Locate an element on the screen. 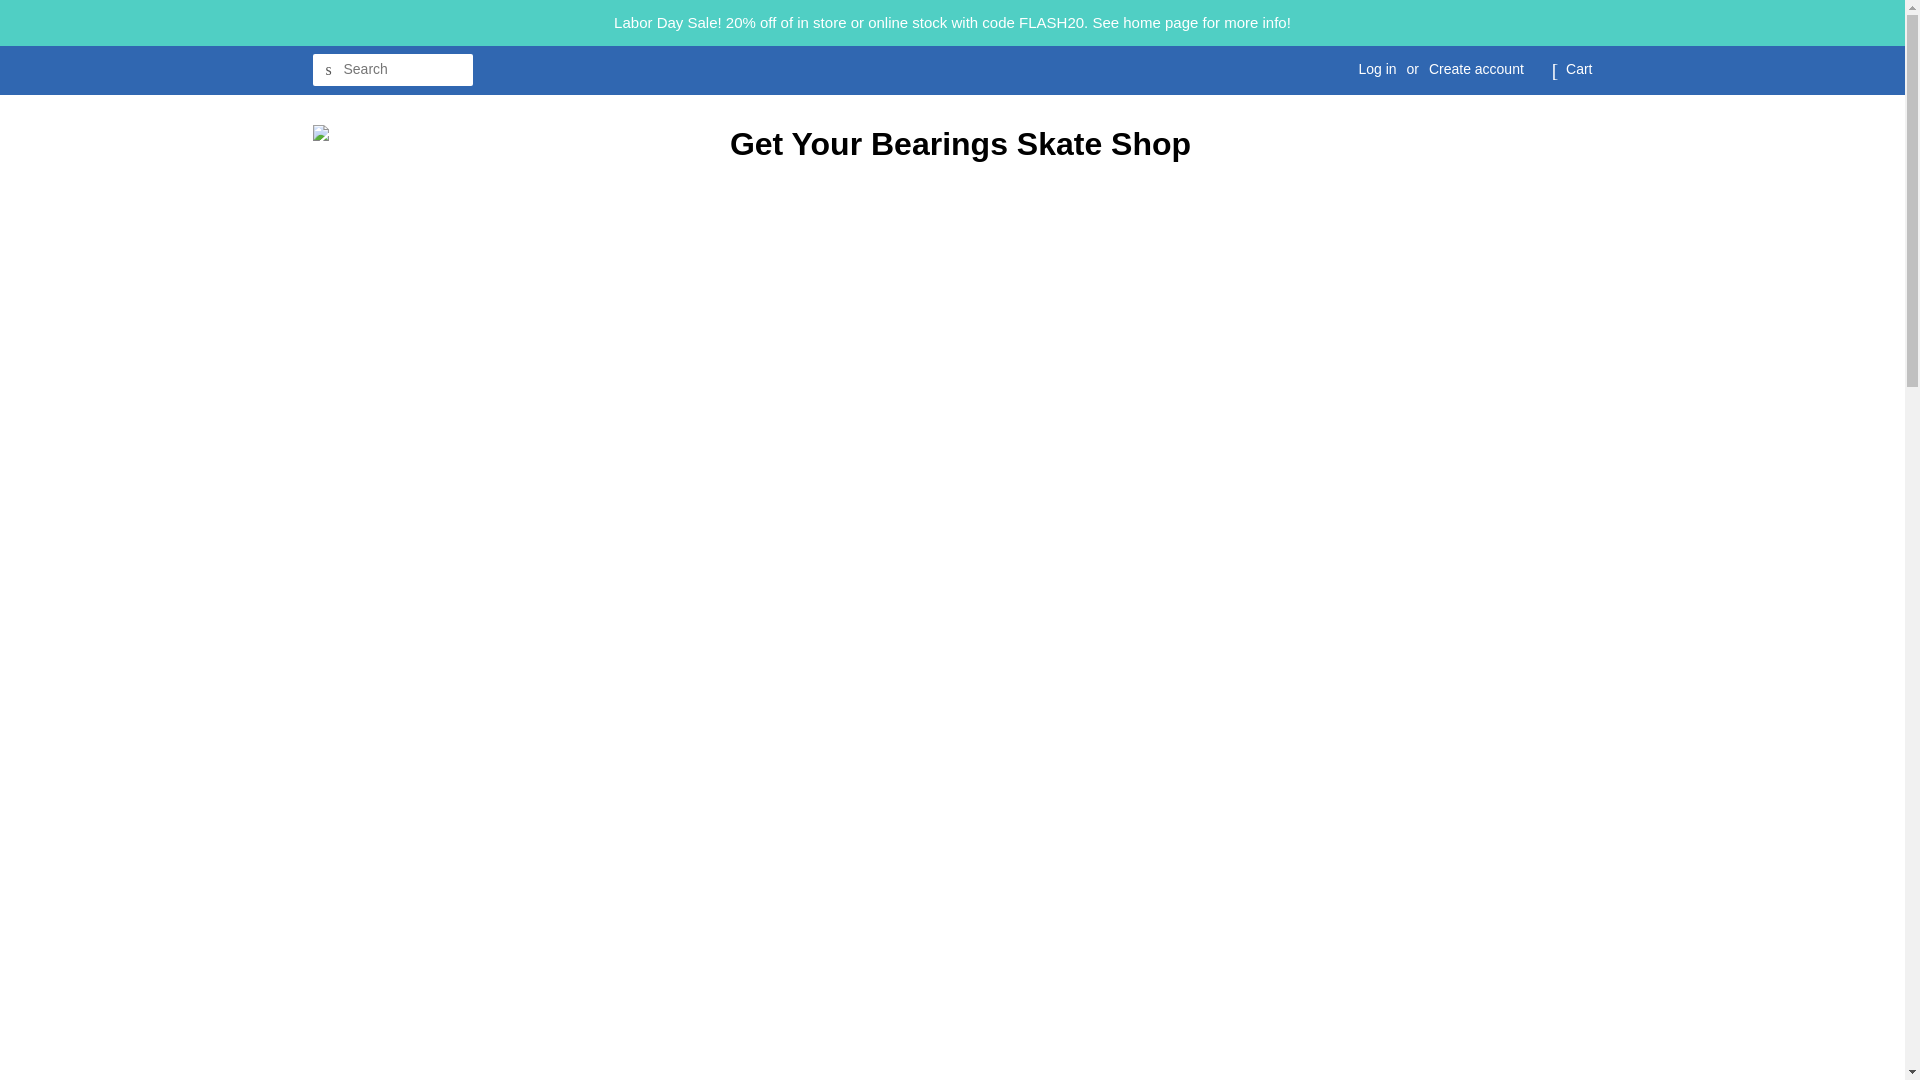 The height and width of the screenshot is (1080, 1920). Create account is located at coordinates (1476, 68).